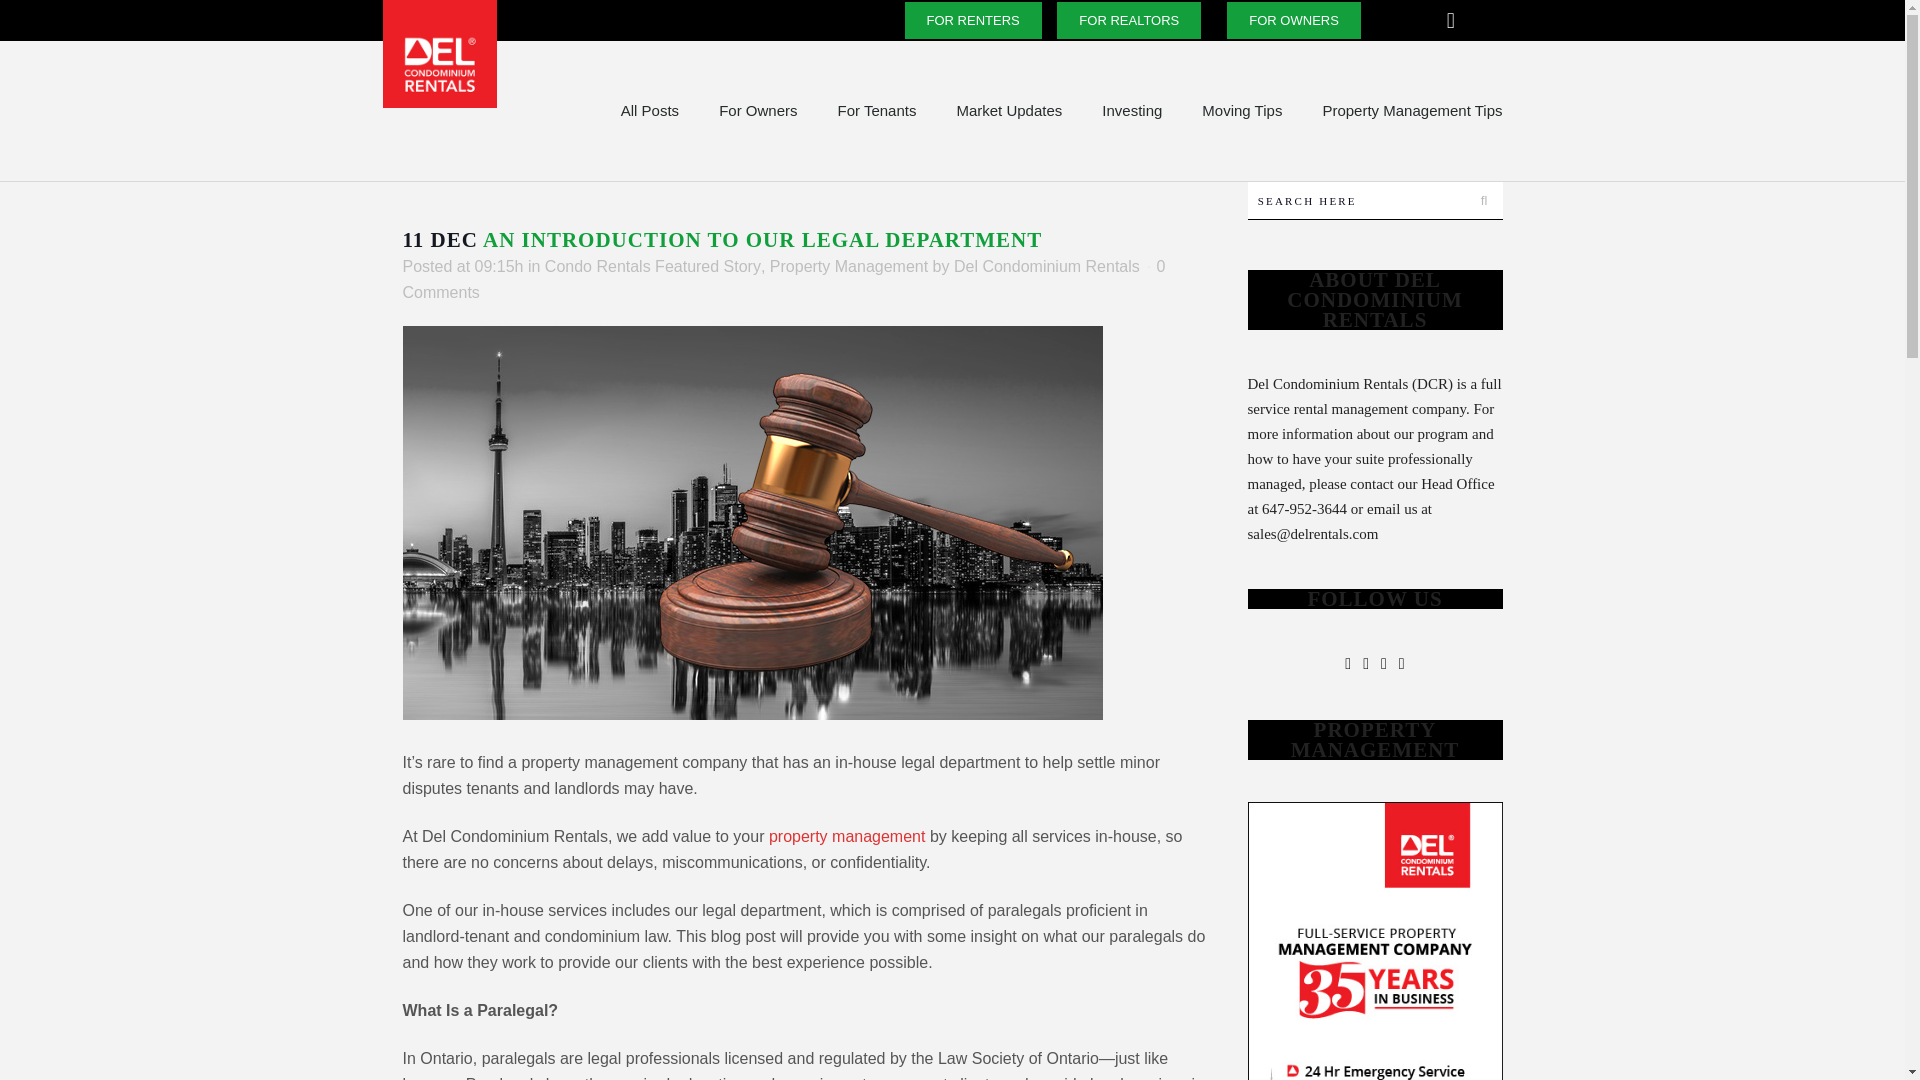 The width and height of the screenshot is (1920, 1080). I want to click on FOR RENTERS, so click(973, 20).